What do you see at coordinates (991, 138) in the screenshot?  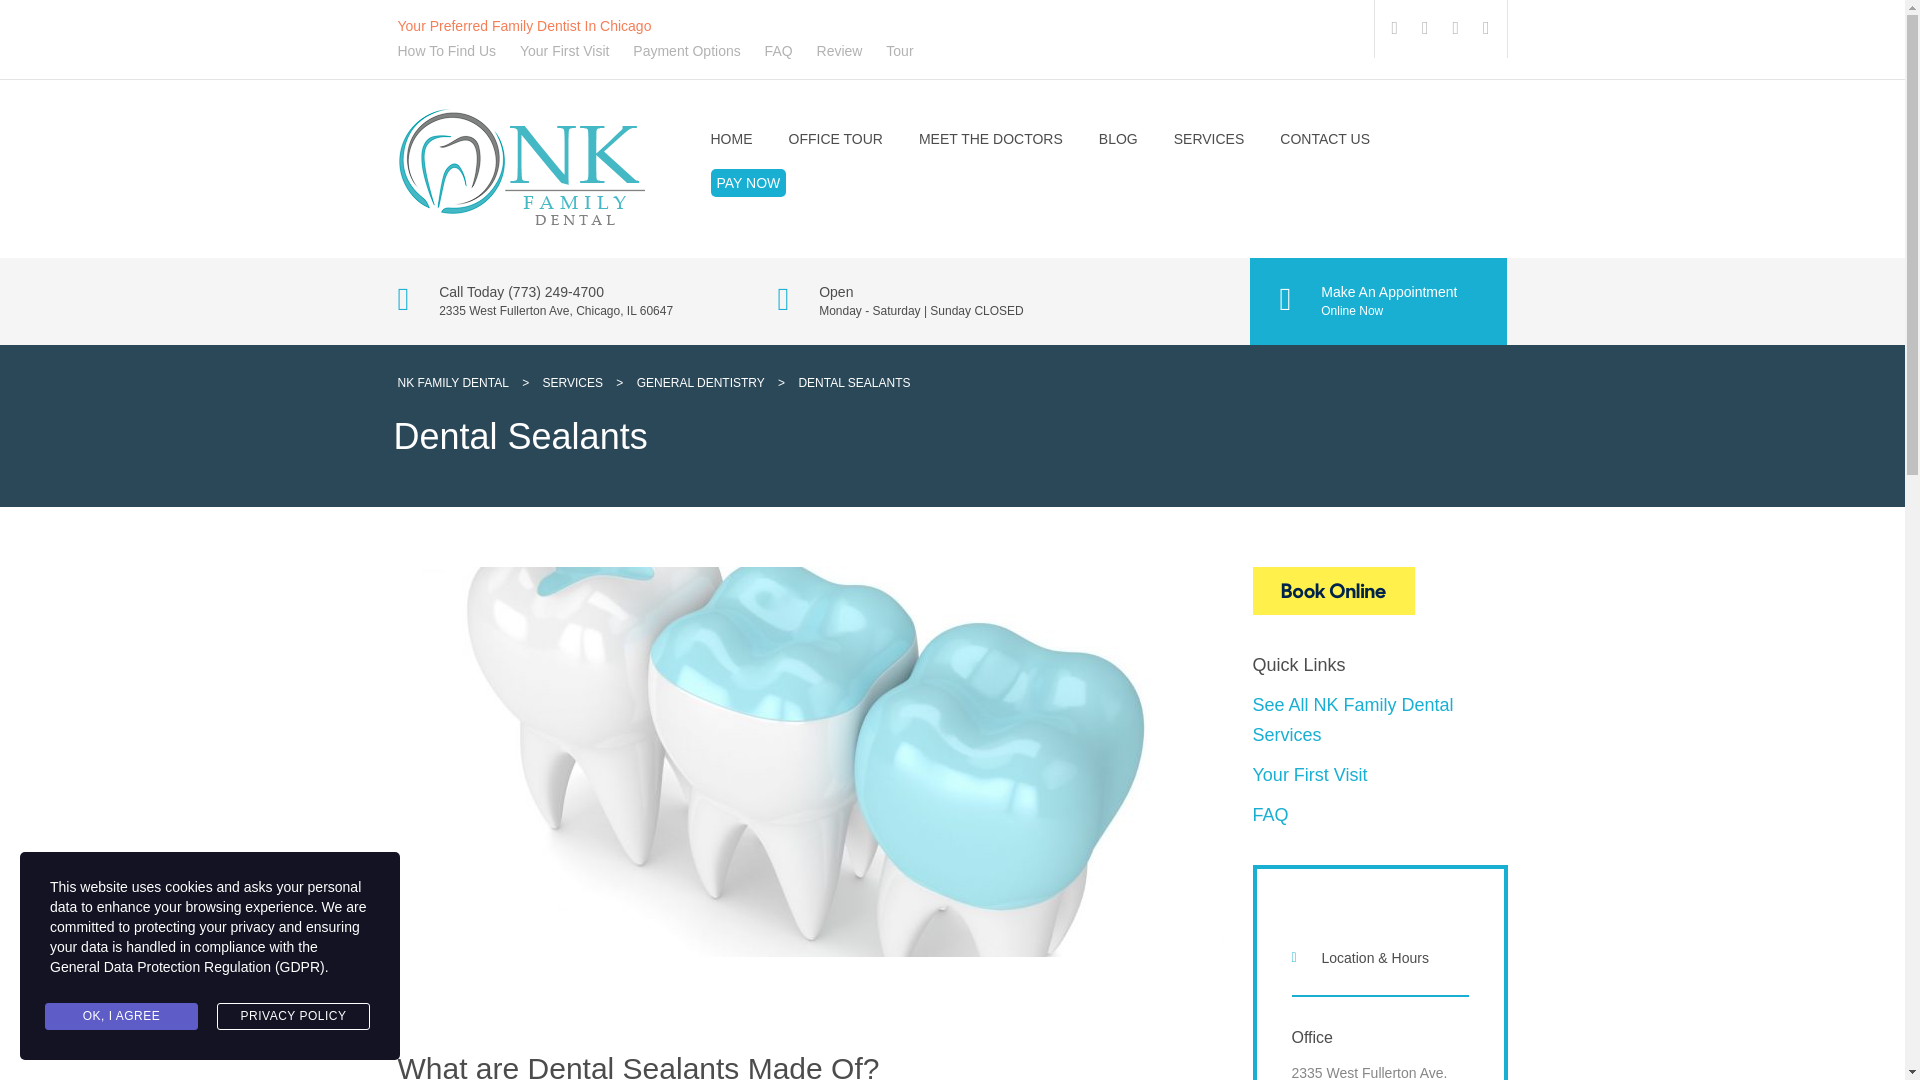 I see `MEET THE DOCTORS` at bounding box center [991, 138].